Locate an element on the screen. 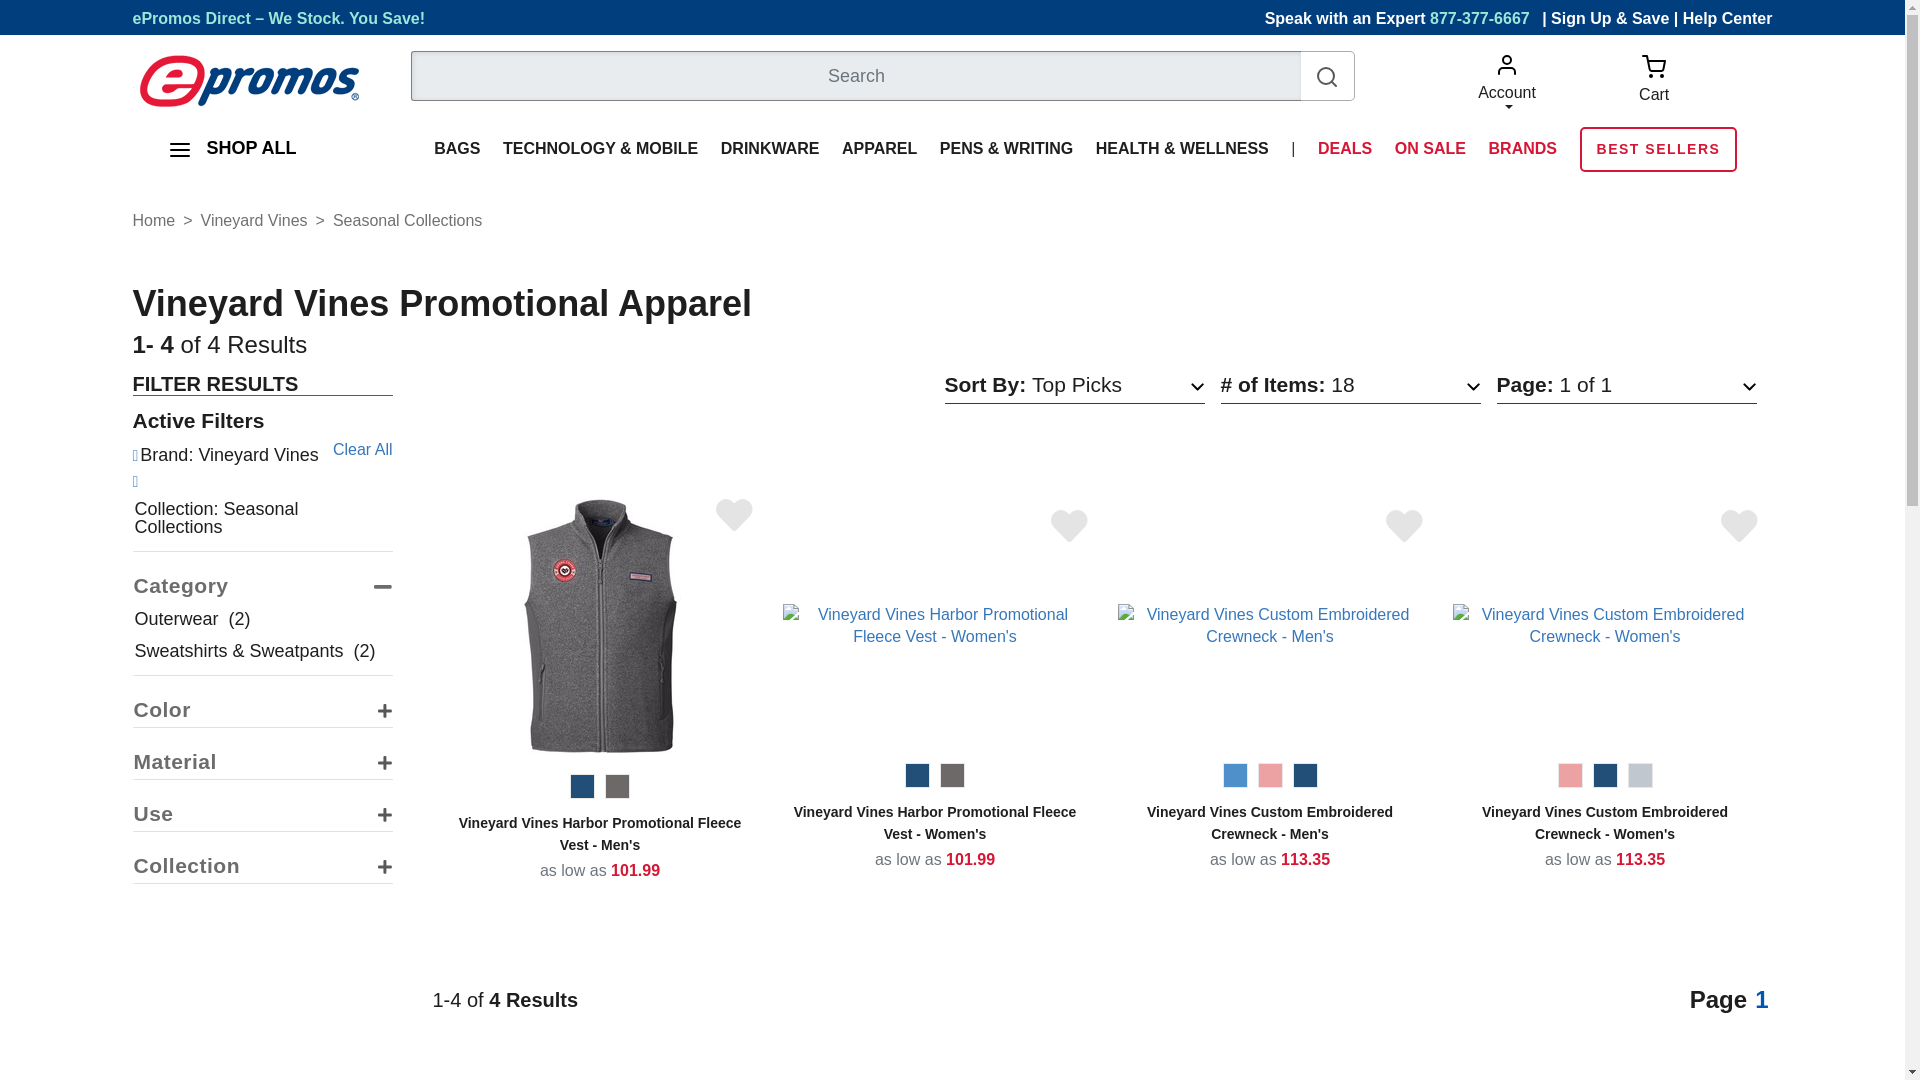  ePromos Direct is located at coordinates (278, 18).